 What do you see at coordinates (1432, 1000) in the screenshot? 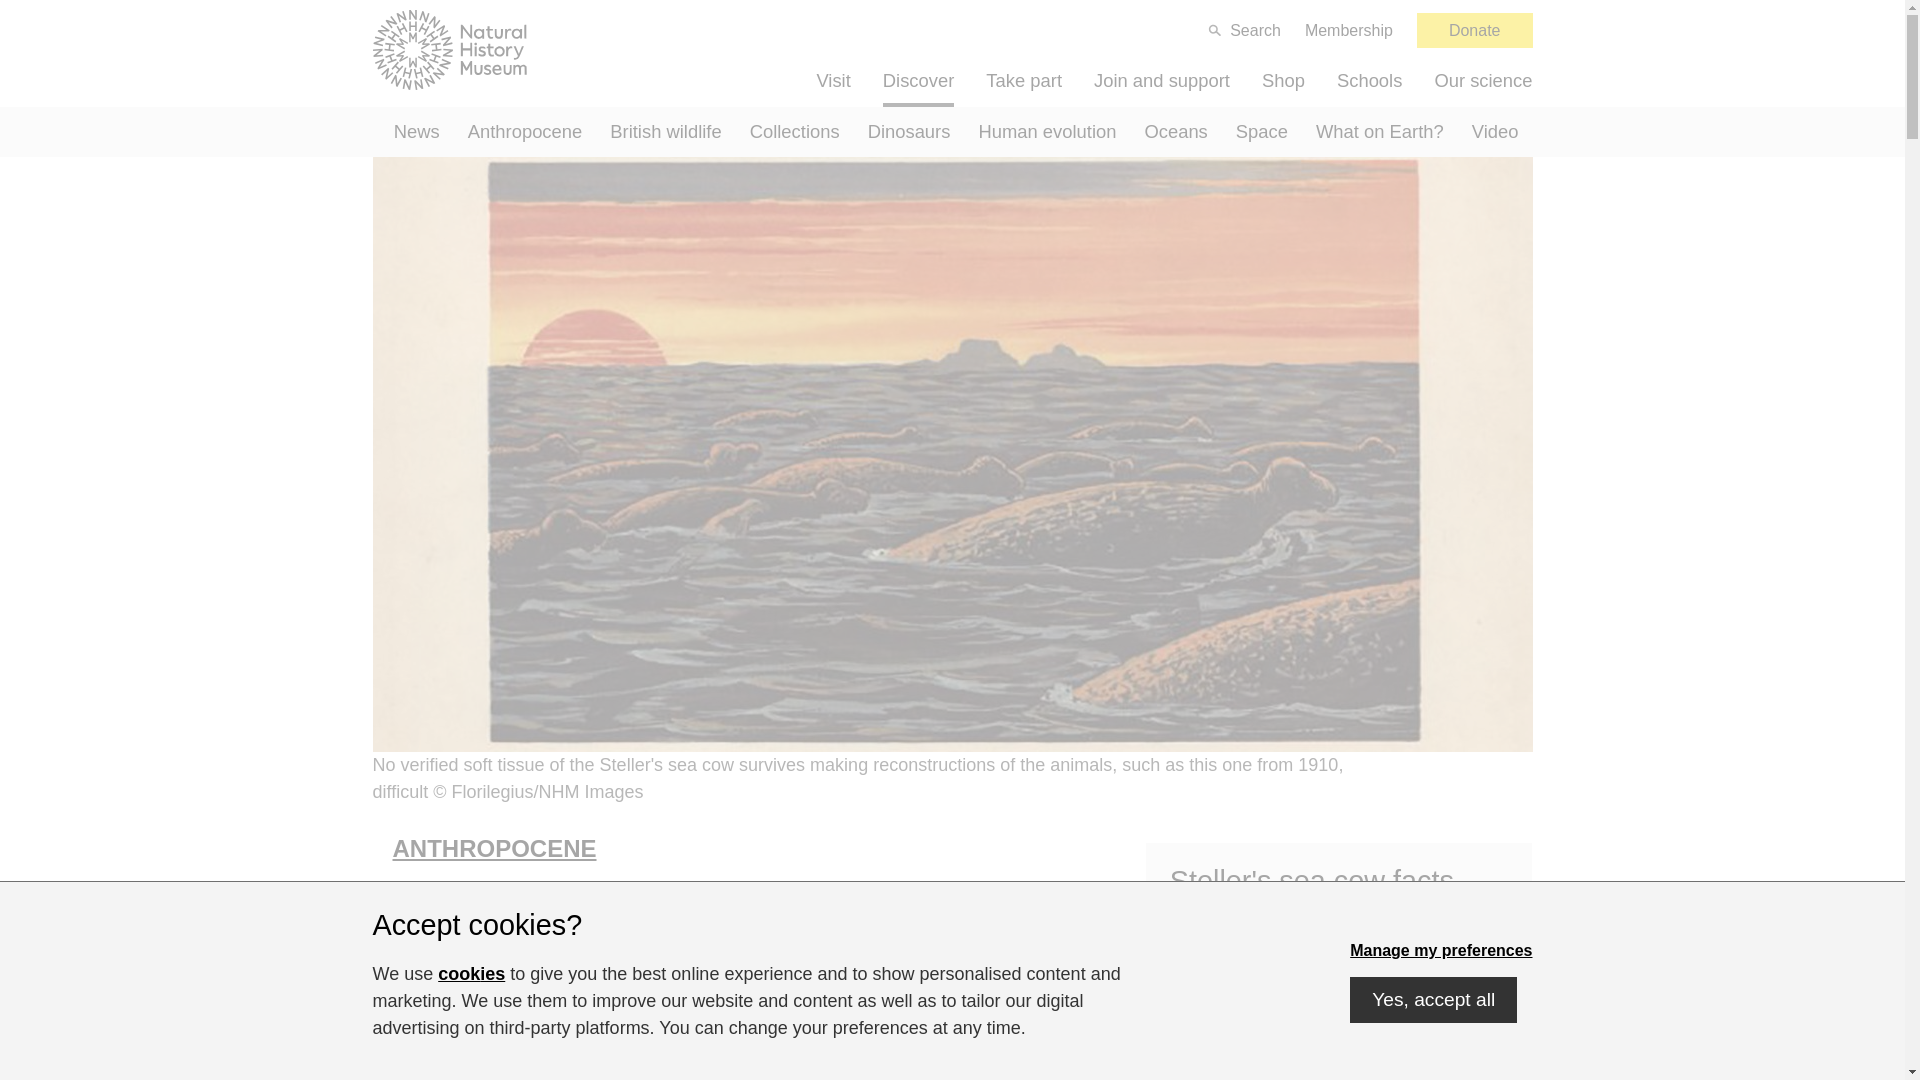
I see `Accept All cookies` at bounding box center [1432, 1000].